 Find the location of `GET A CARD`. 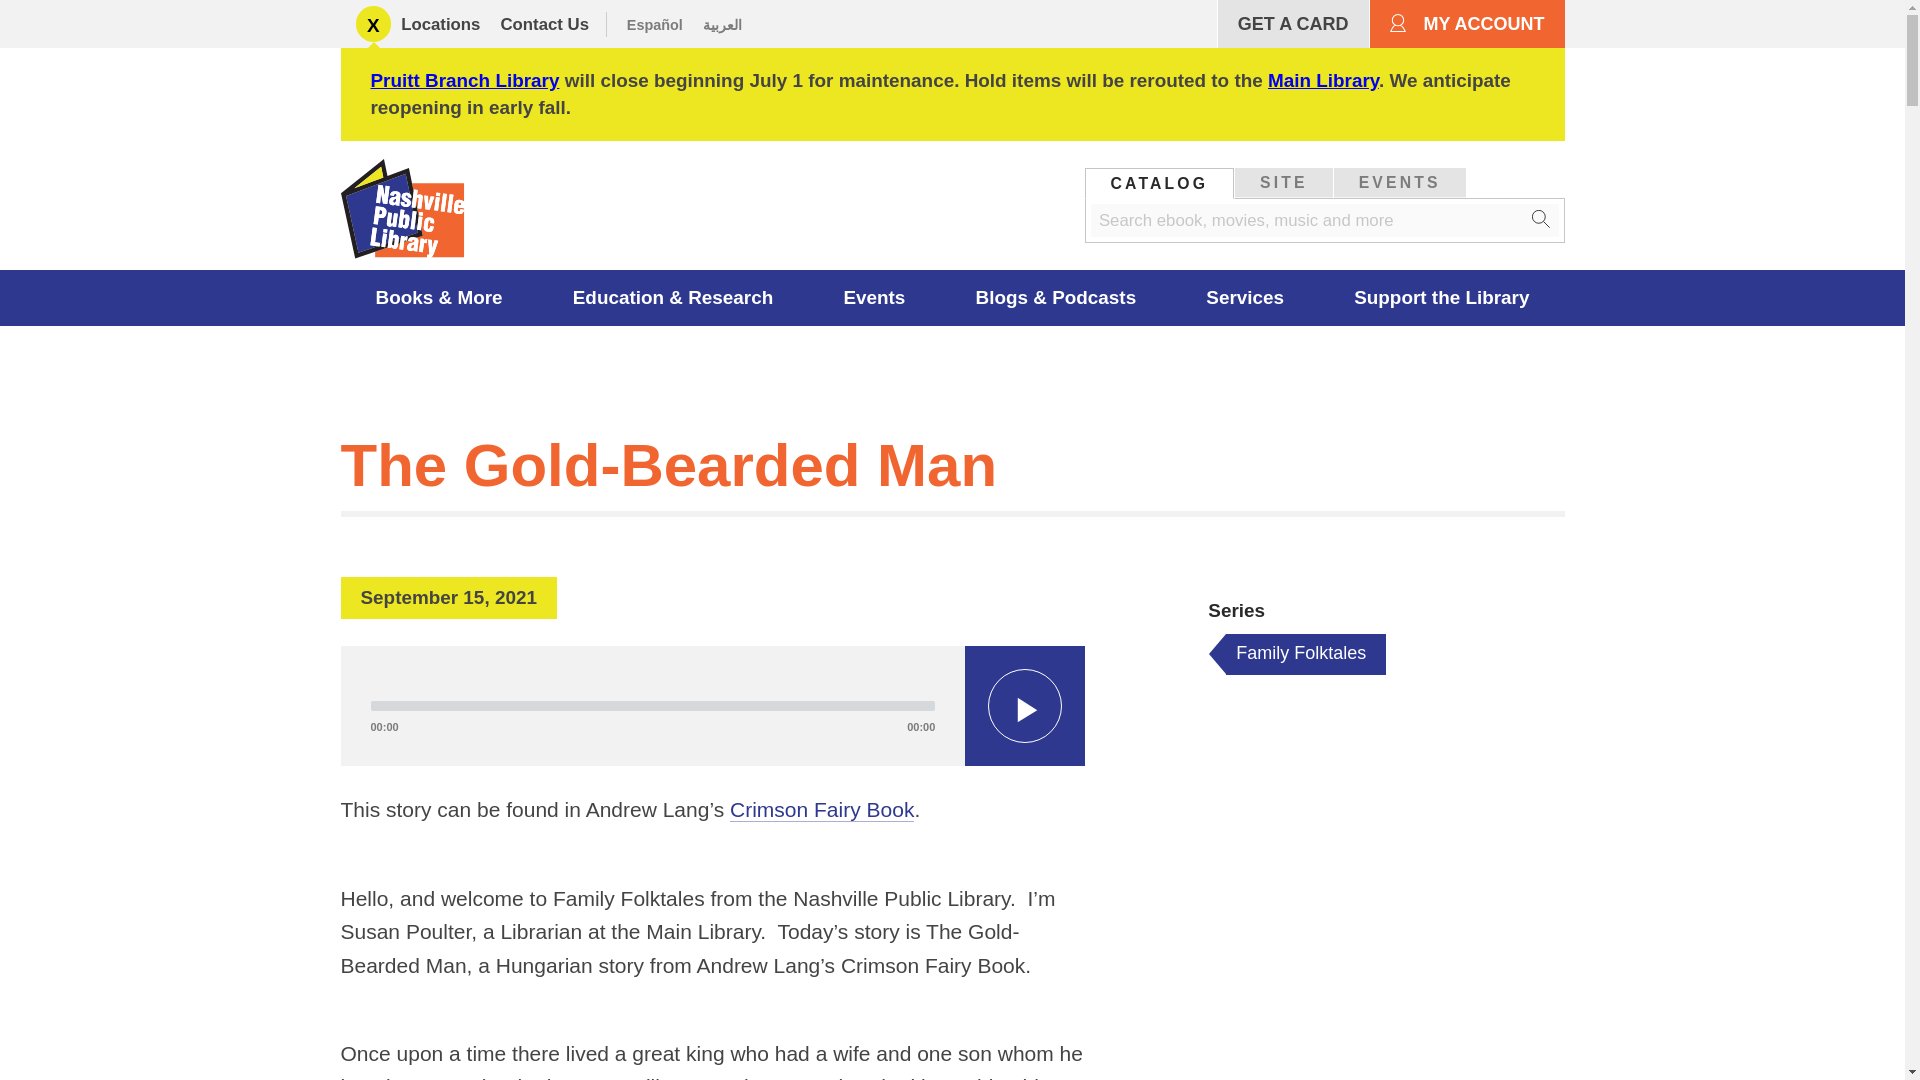

GET A CARD is located at coordinates (1292, 24).